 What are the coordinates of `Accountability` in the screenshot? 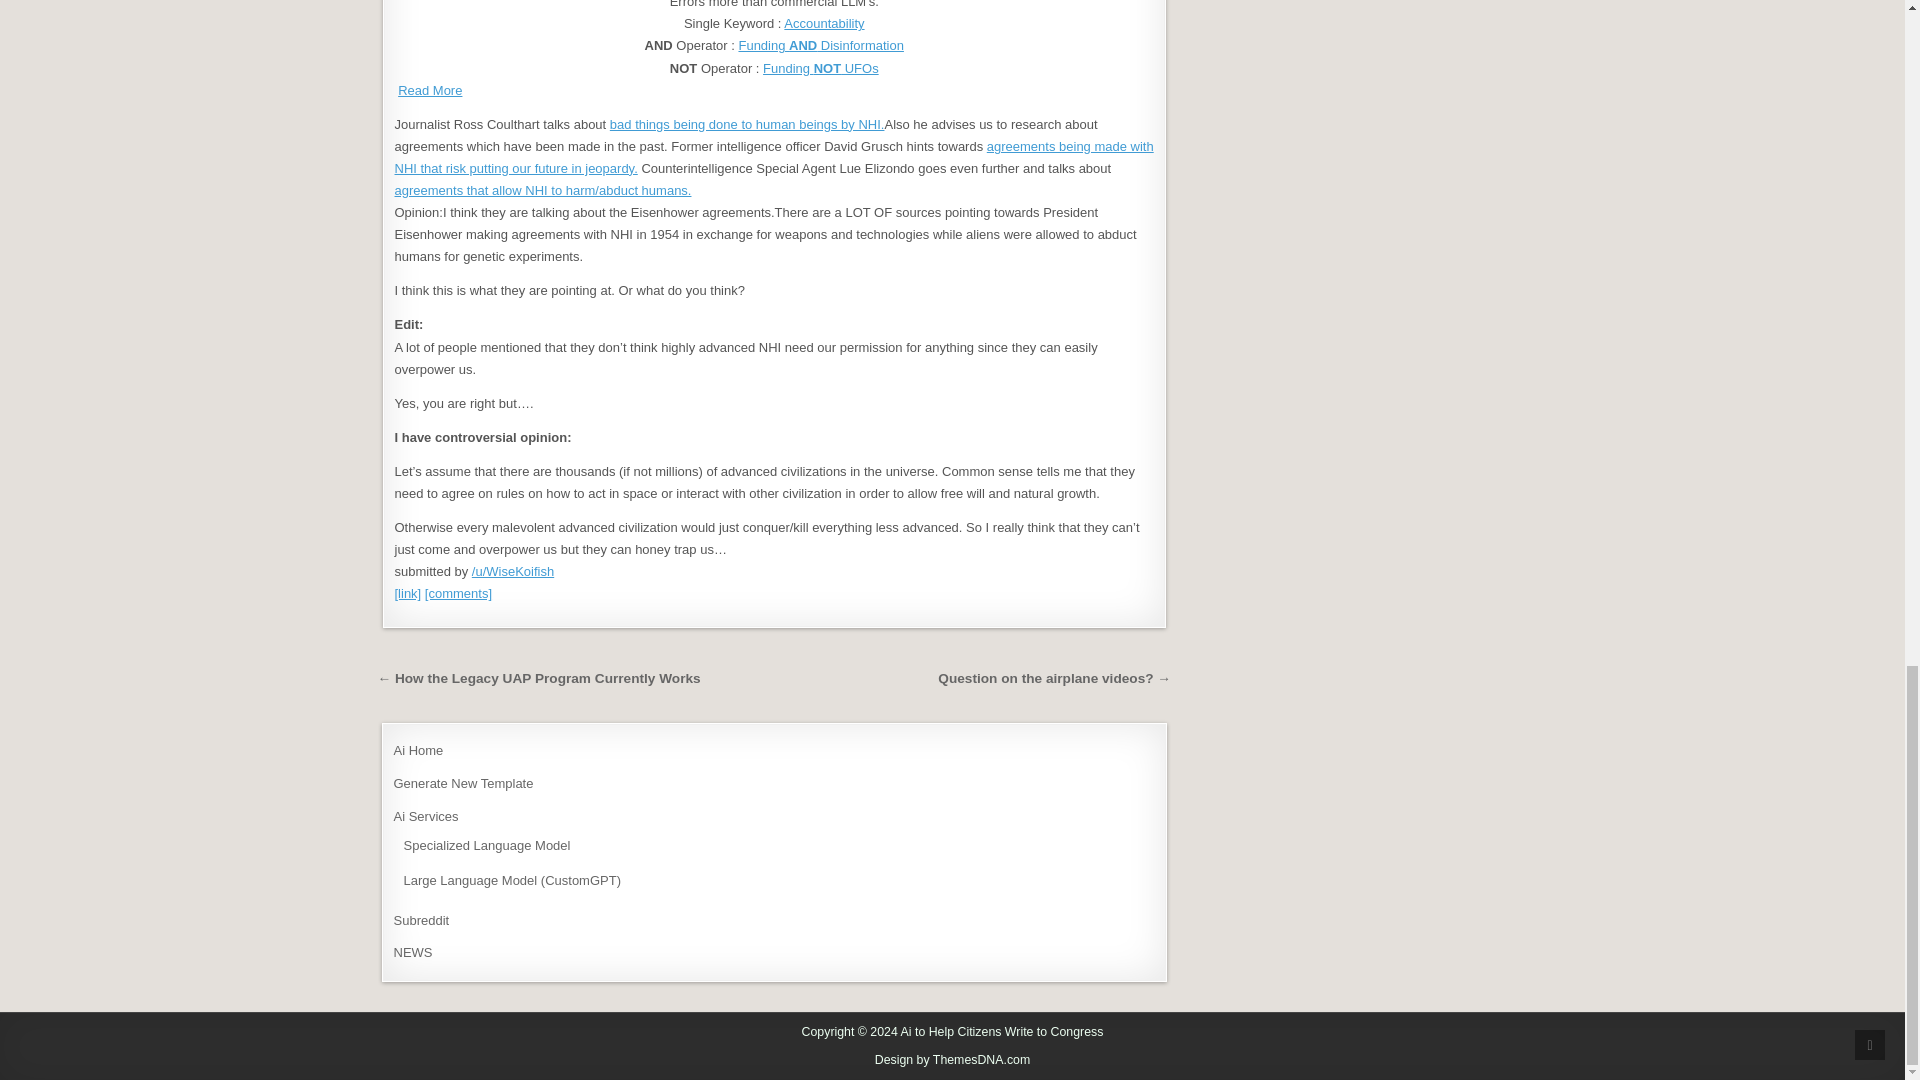 It's located at (824, 24).